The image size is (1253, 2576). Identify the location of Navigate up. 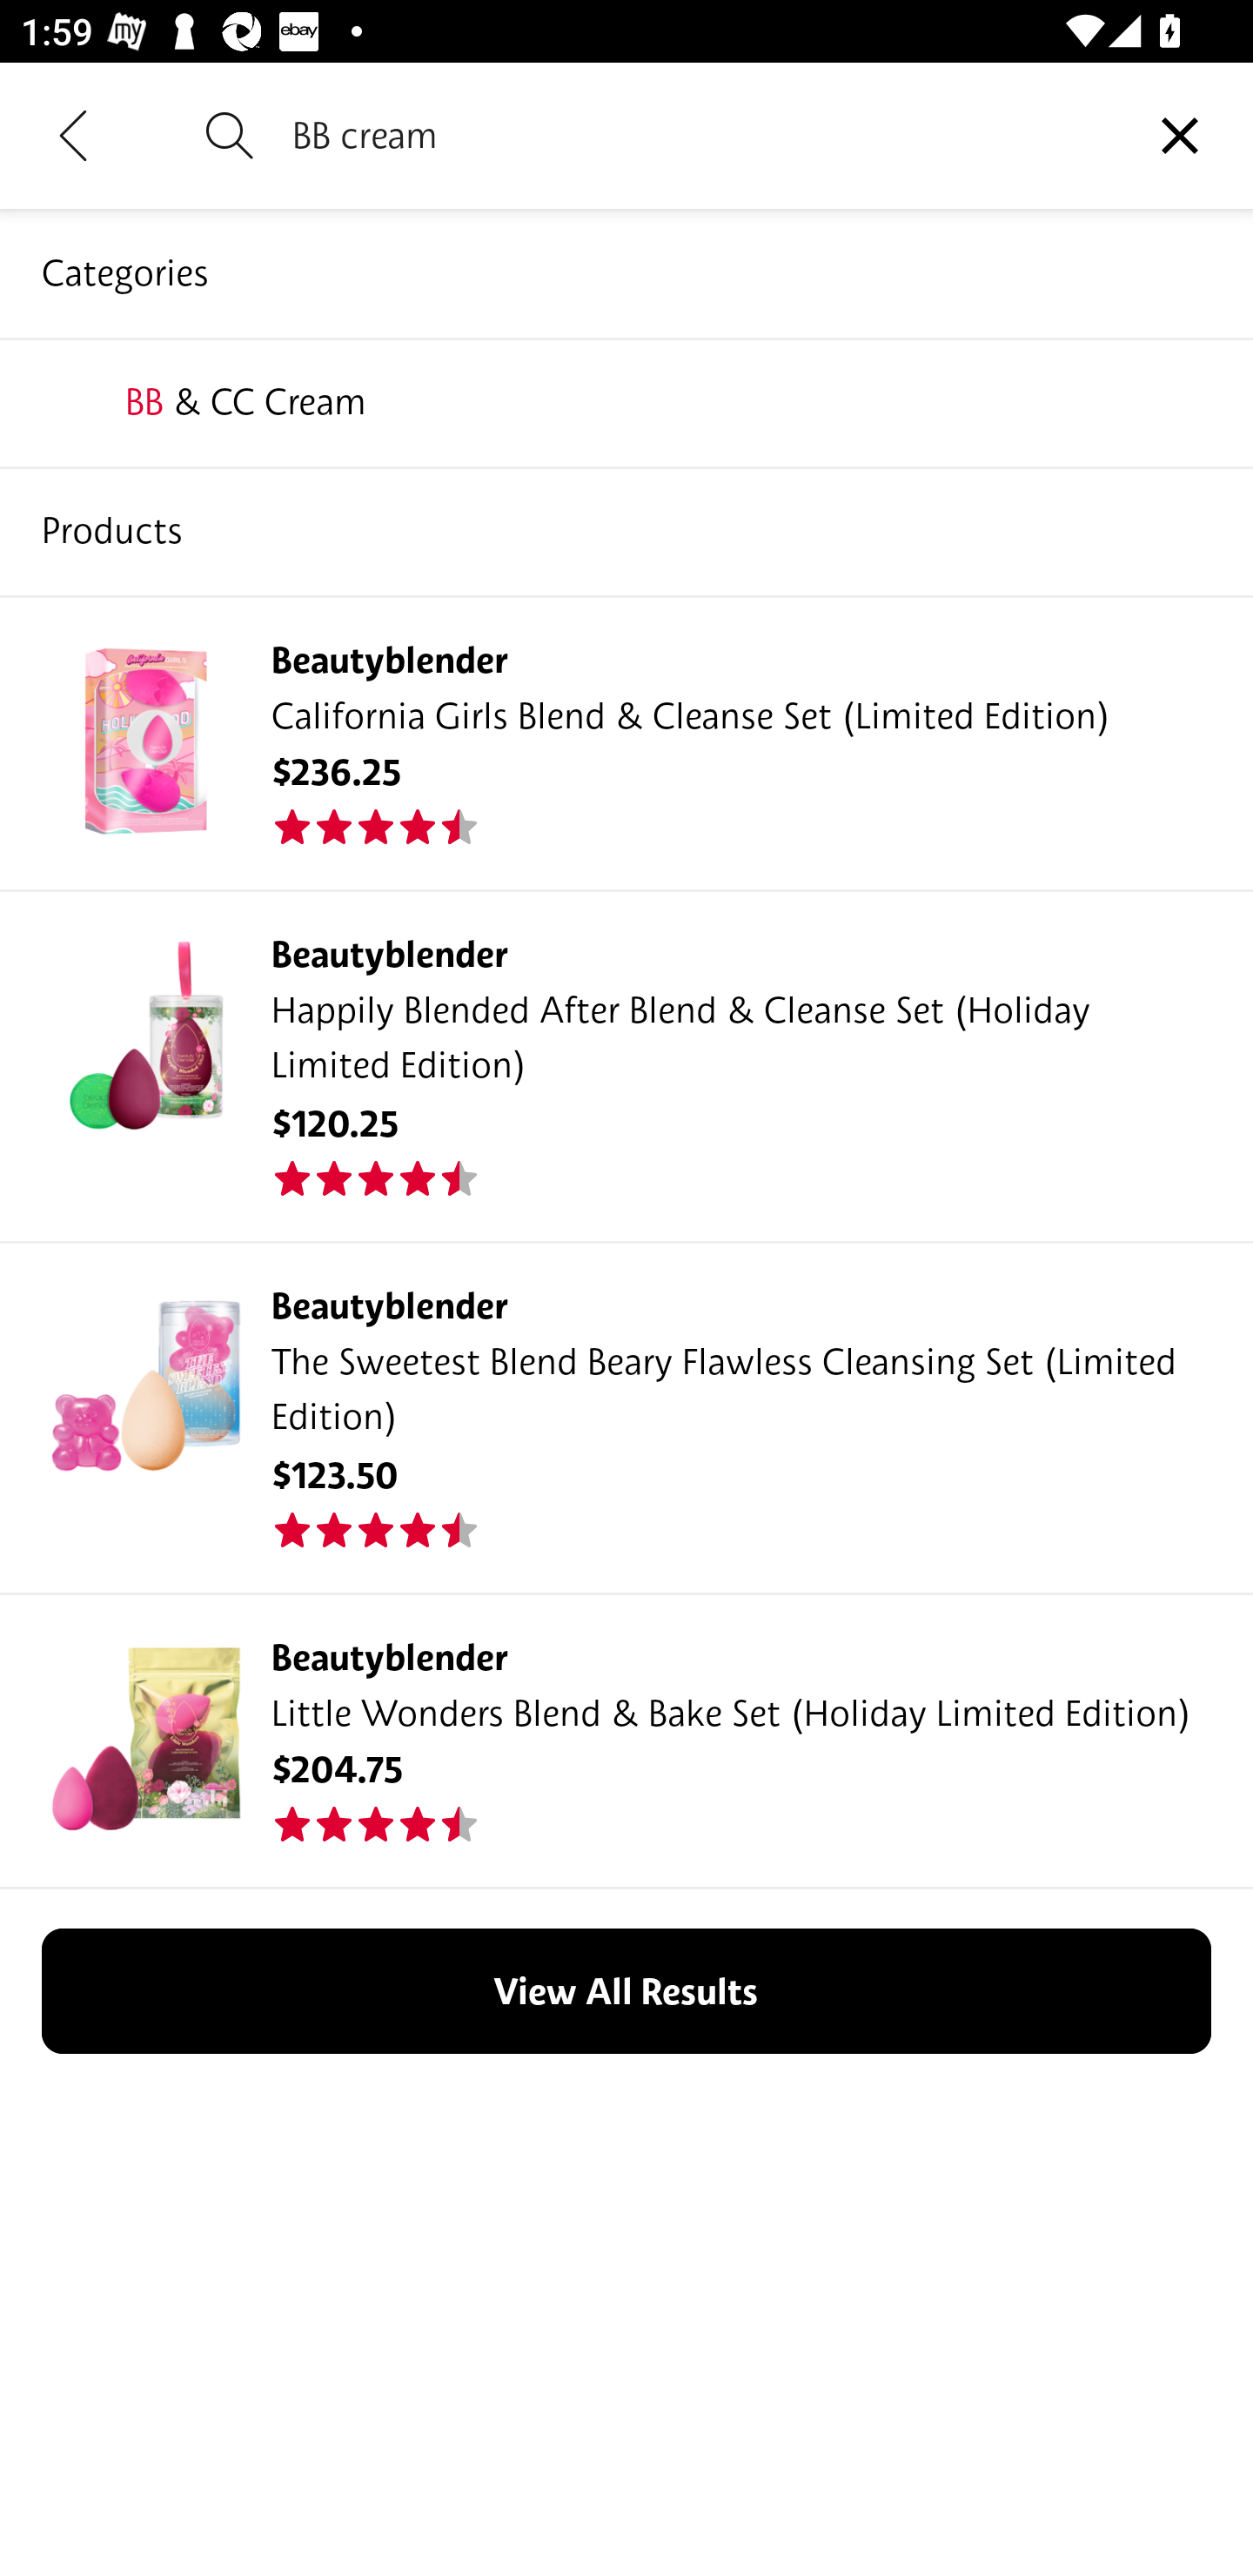
(73, 135).